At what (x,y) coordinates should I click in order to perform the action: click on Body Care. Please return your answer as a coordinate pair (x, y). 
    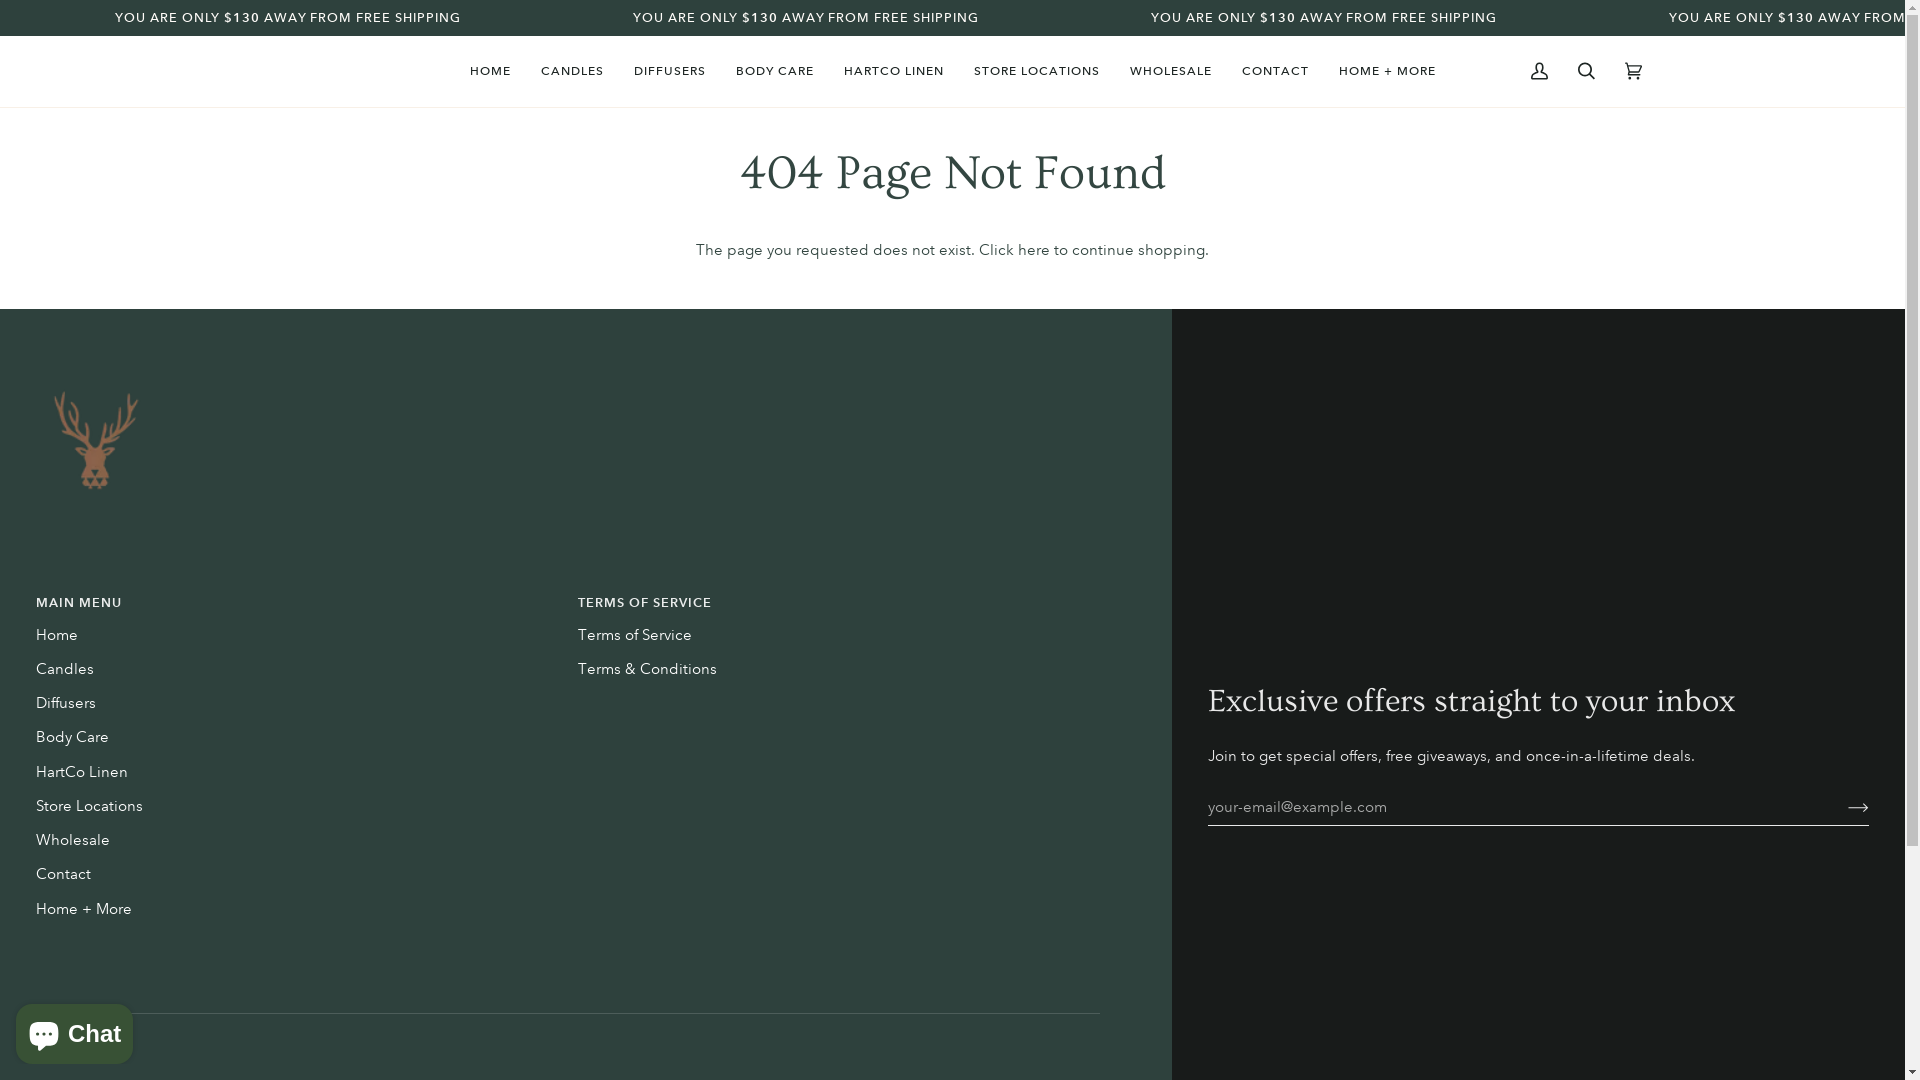
    Looking at the image, I should click on (72, 737).